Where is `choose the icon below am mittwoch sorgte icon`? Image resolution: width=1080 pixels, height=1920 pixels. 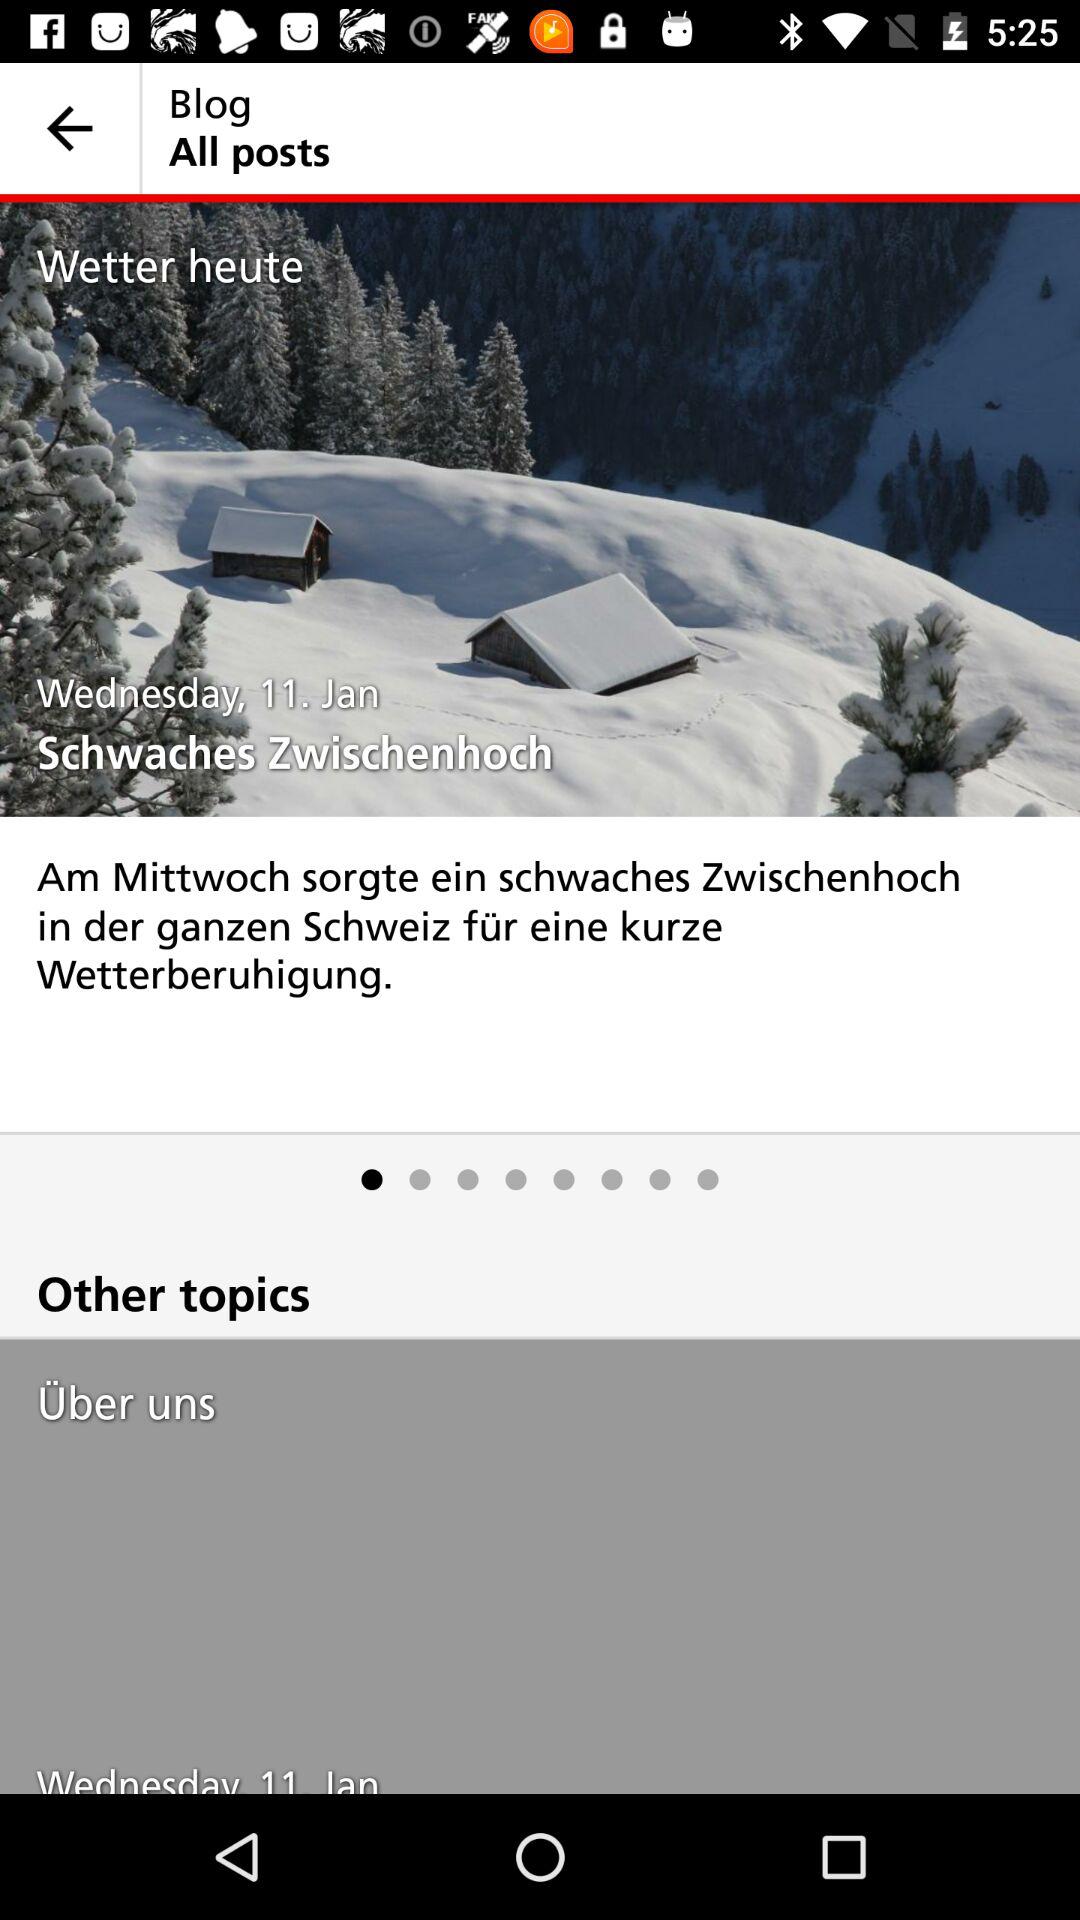 choose the icon below am mittwoch sorgte icon is located at coordinates (612, 1180).